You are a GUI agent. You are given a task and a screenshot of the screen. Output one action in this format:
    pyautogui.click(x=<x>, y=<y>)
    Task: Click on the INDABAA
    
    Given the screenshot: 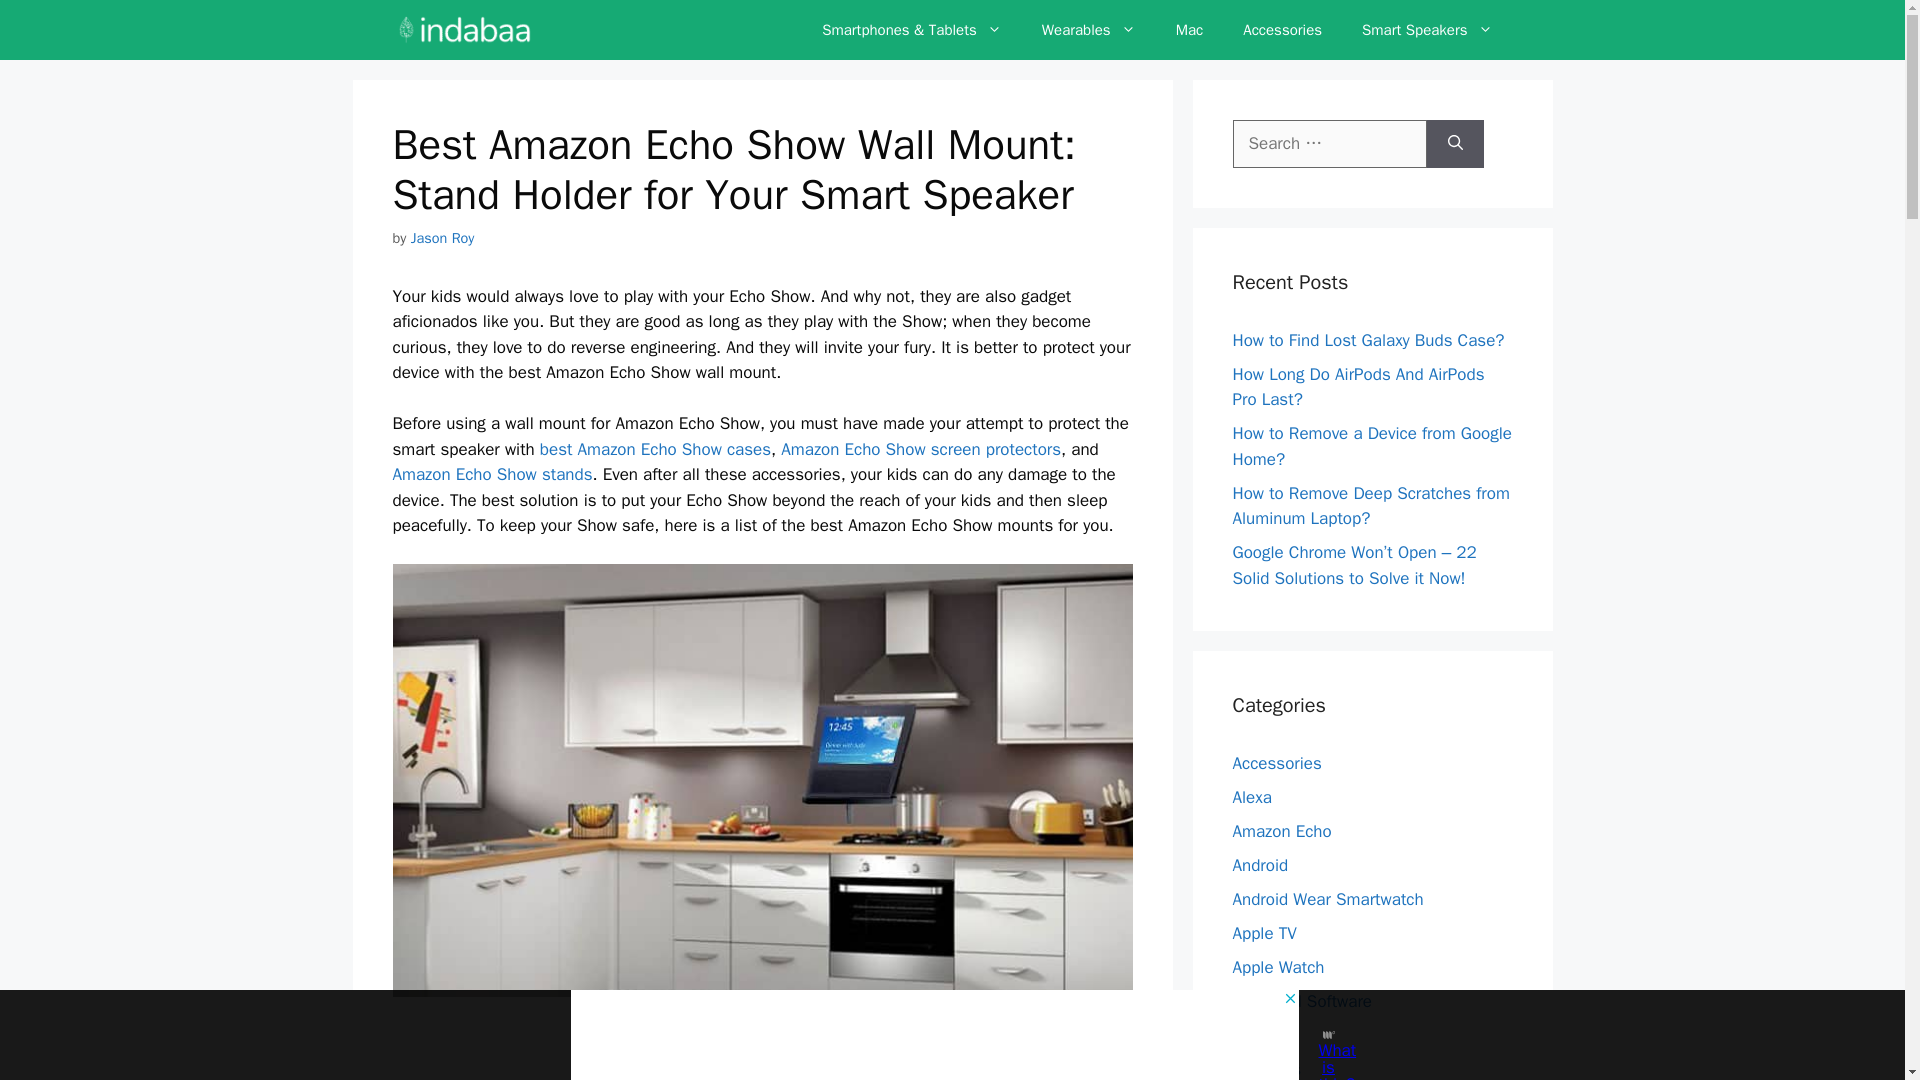 What is the action you would take?
    pyautogui.click(x=464, y=30)
    